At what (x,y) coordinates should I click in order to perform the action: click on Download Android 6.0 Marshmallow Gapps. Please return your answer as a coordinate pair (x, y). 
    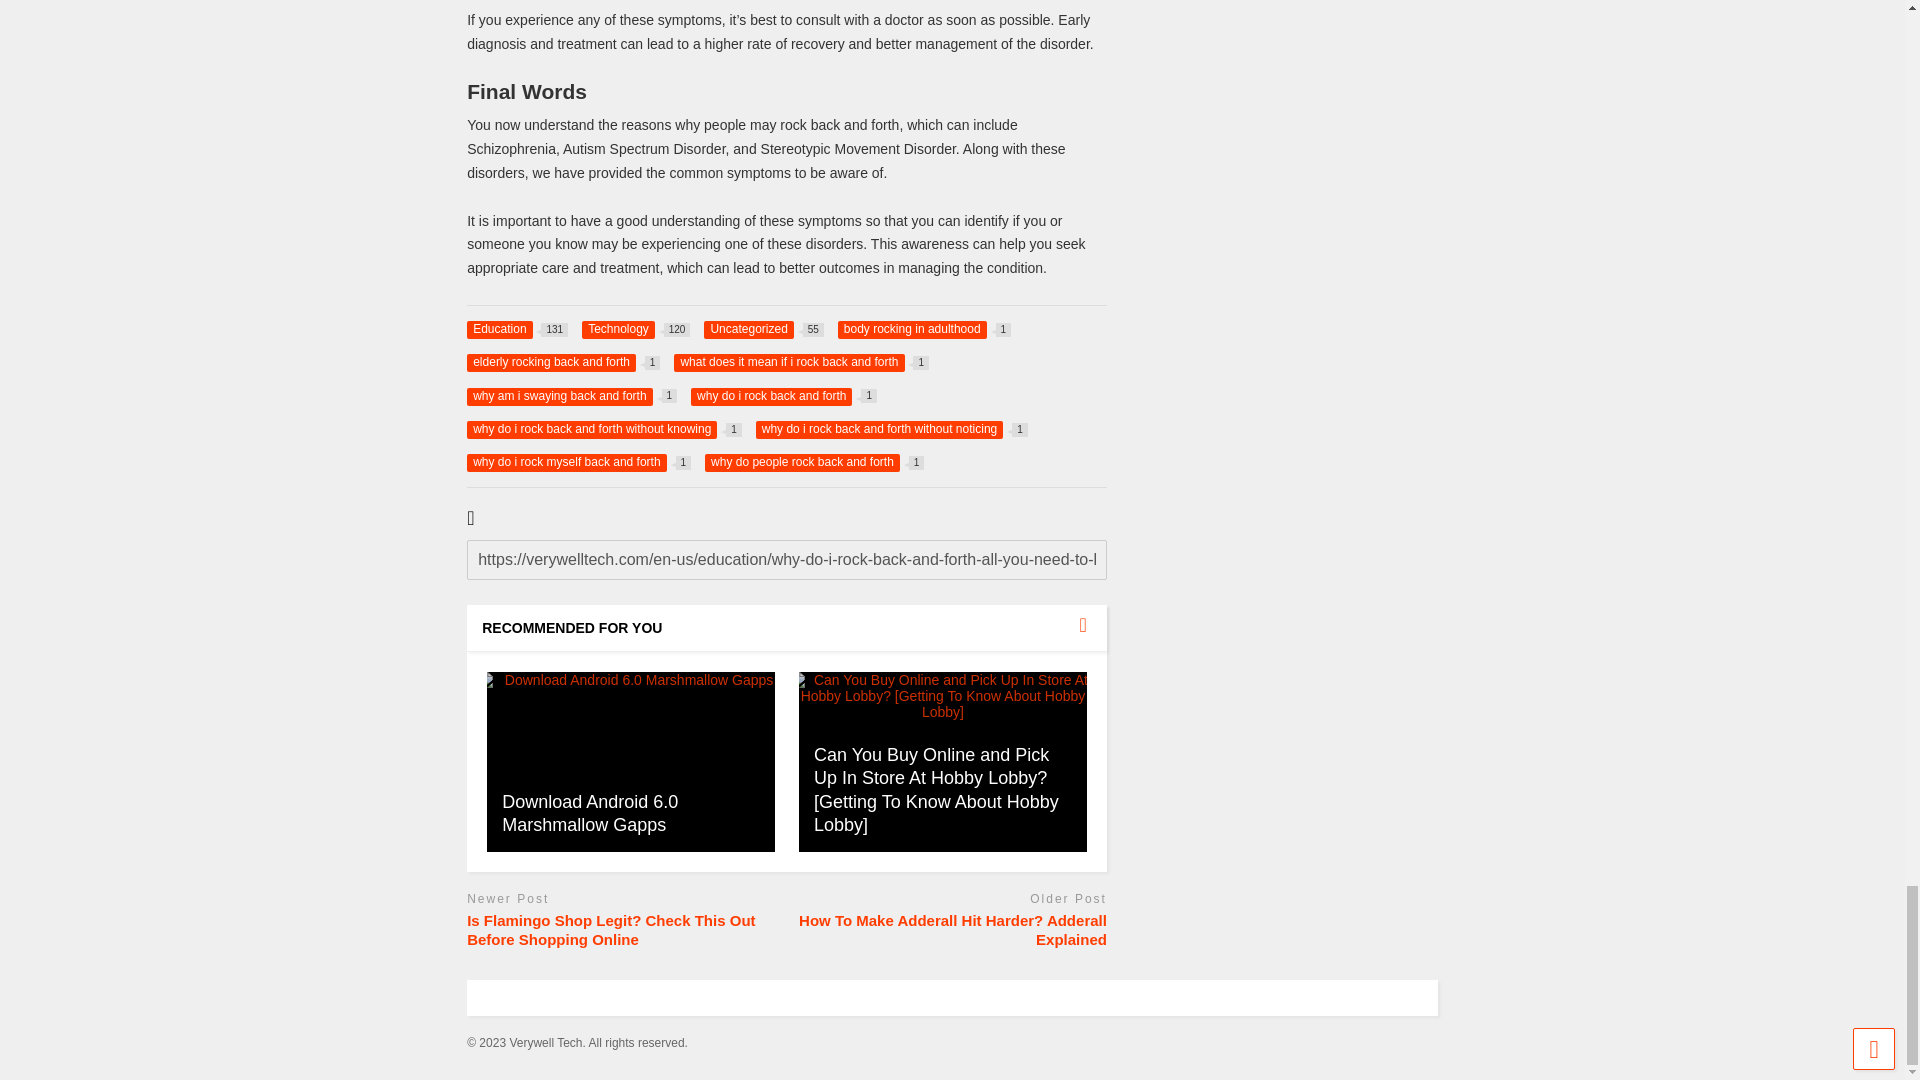
    Looking at the image, I should click on (942, 762).